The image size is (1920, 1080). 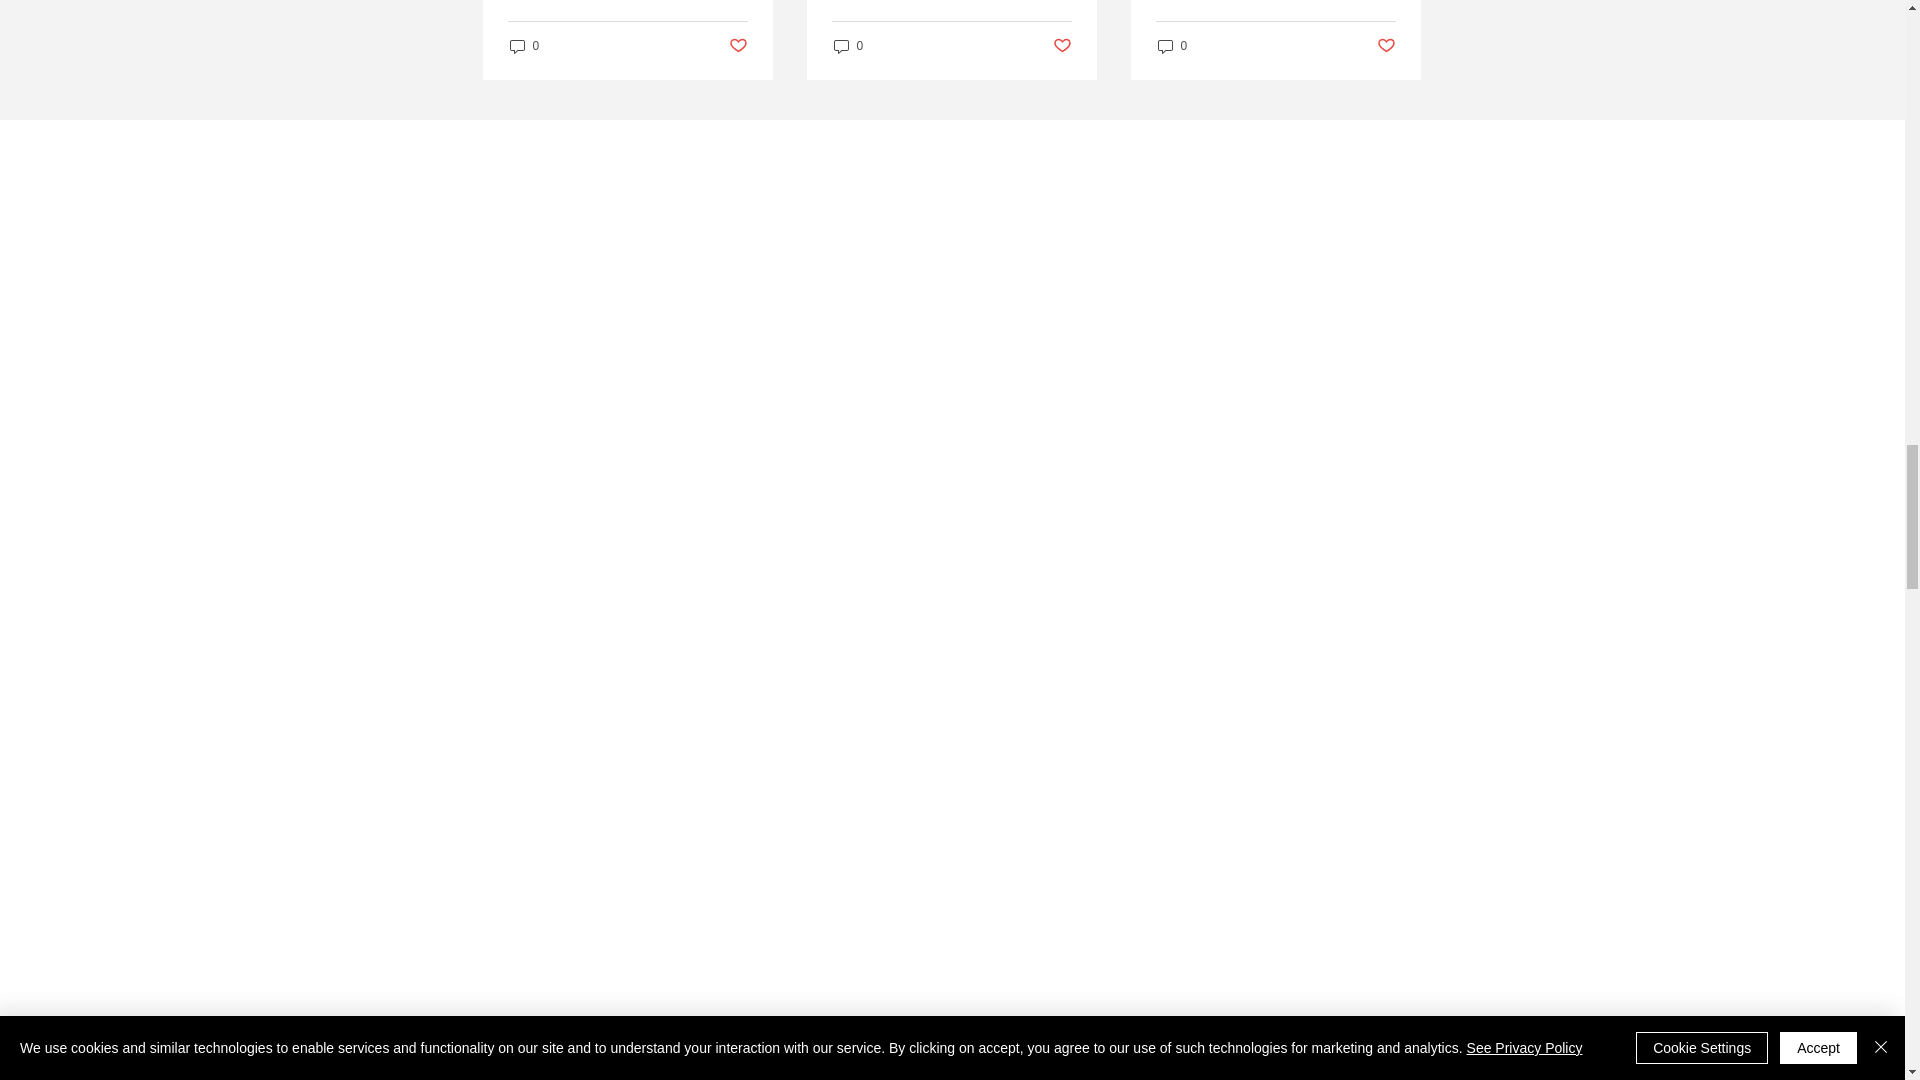 What do you see at coordinates (1062, 46) in the screenshot?
I see `Post not marked as liked` at bounding box center [1062, 46].